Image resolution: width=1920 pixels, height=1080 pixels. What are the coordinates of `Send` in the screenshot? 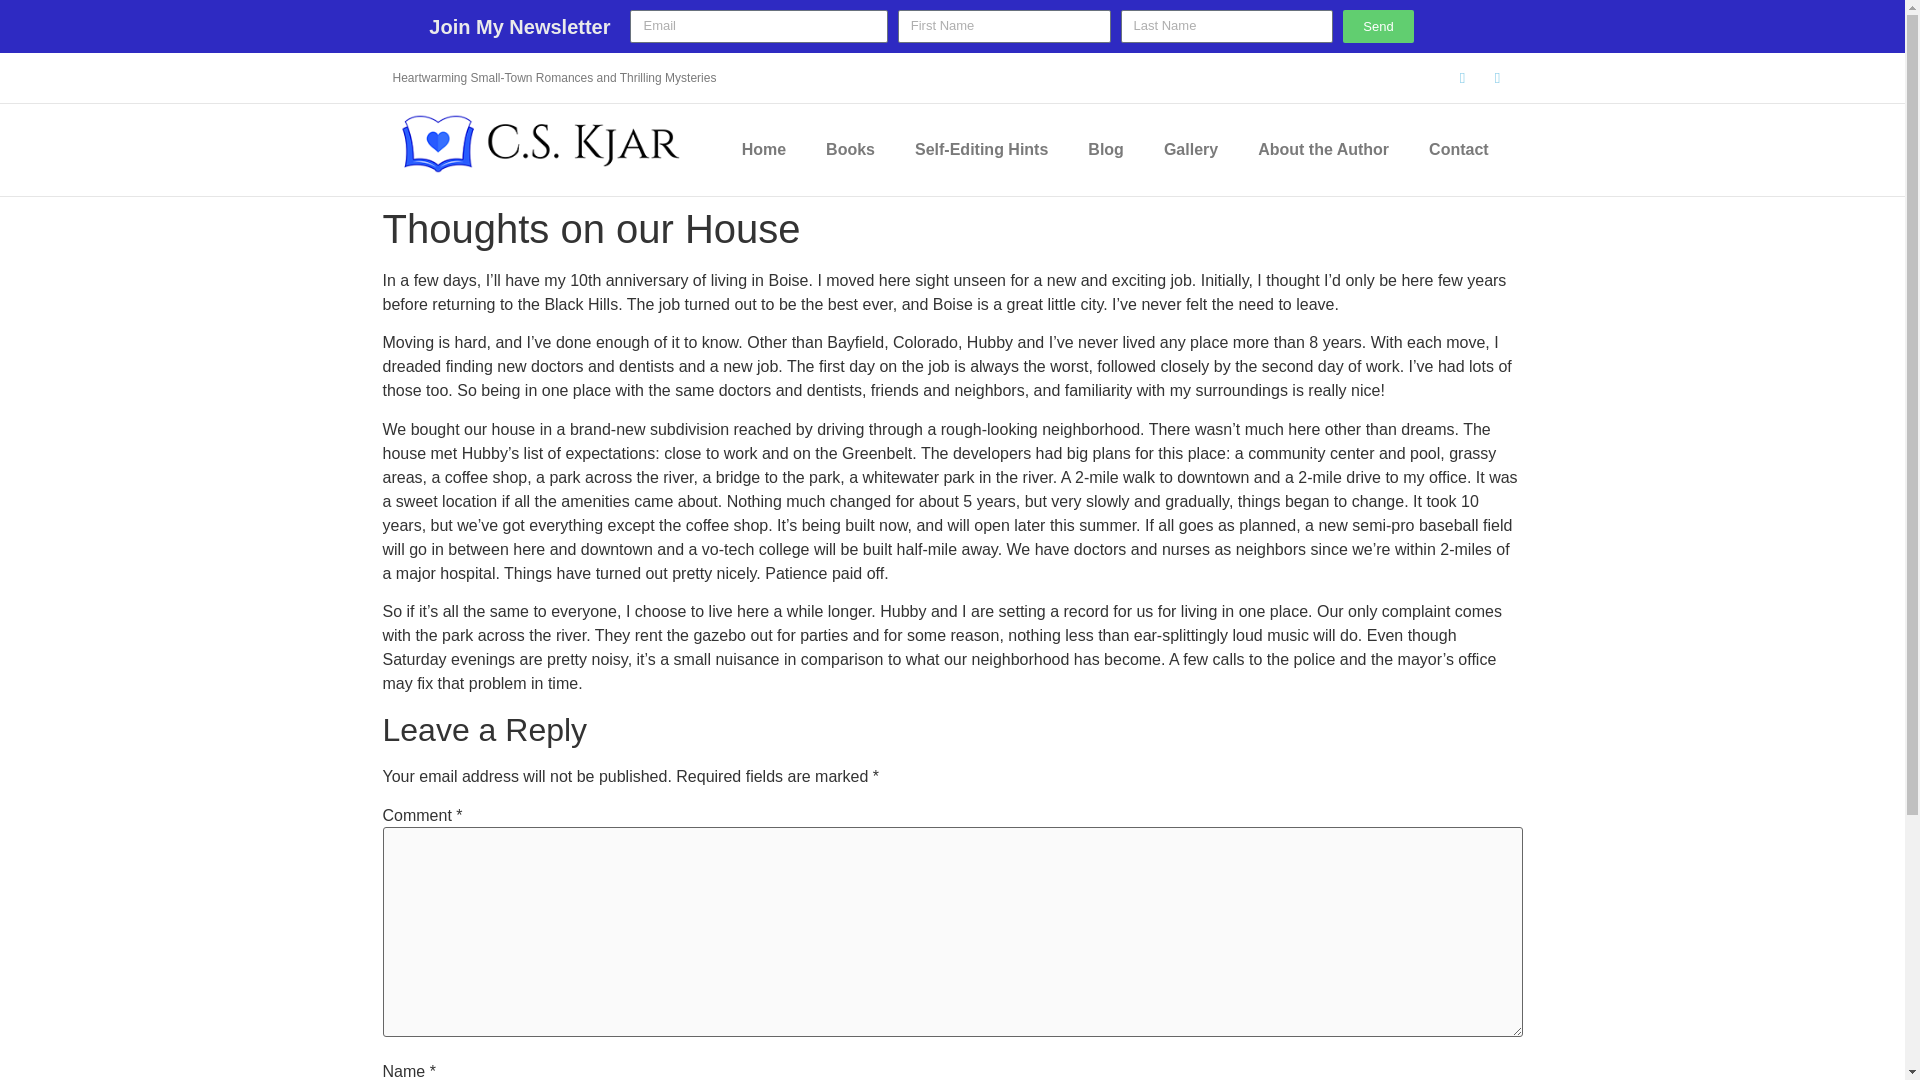 It's located at (1378, 26).